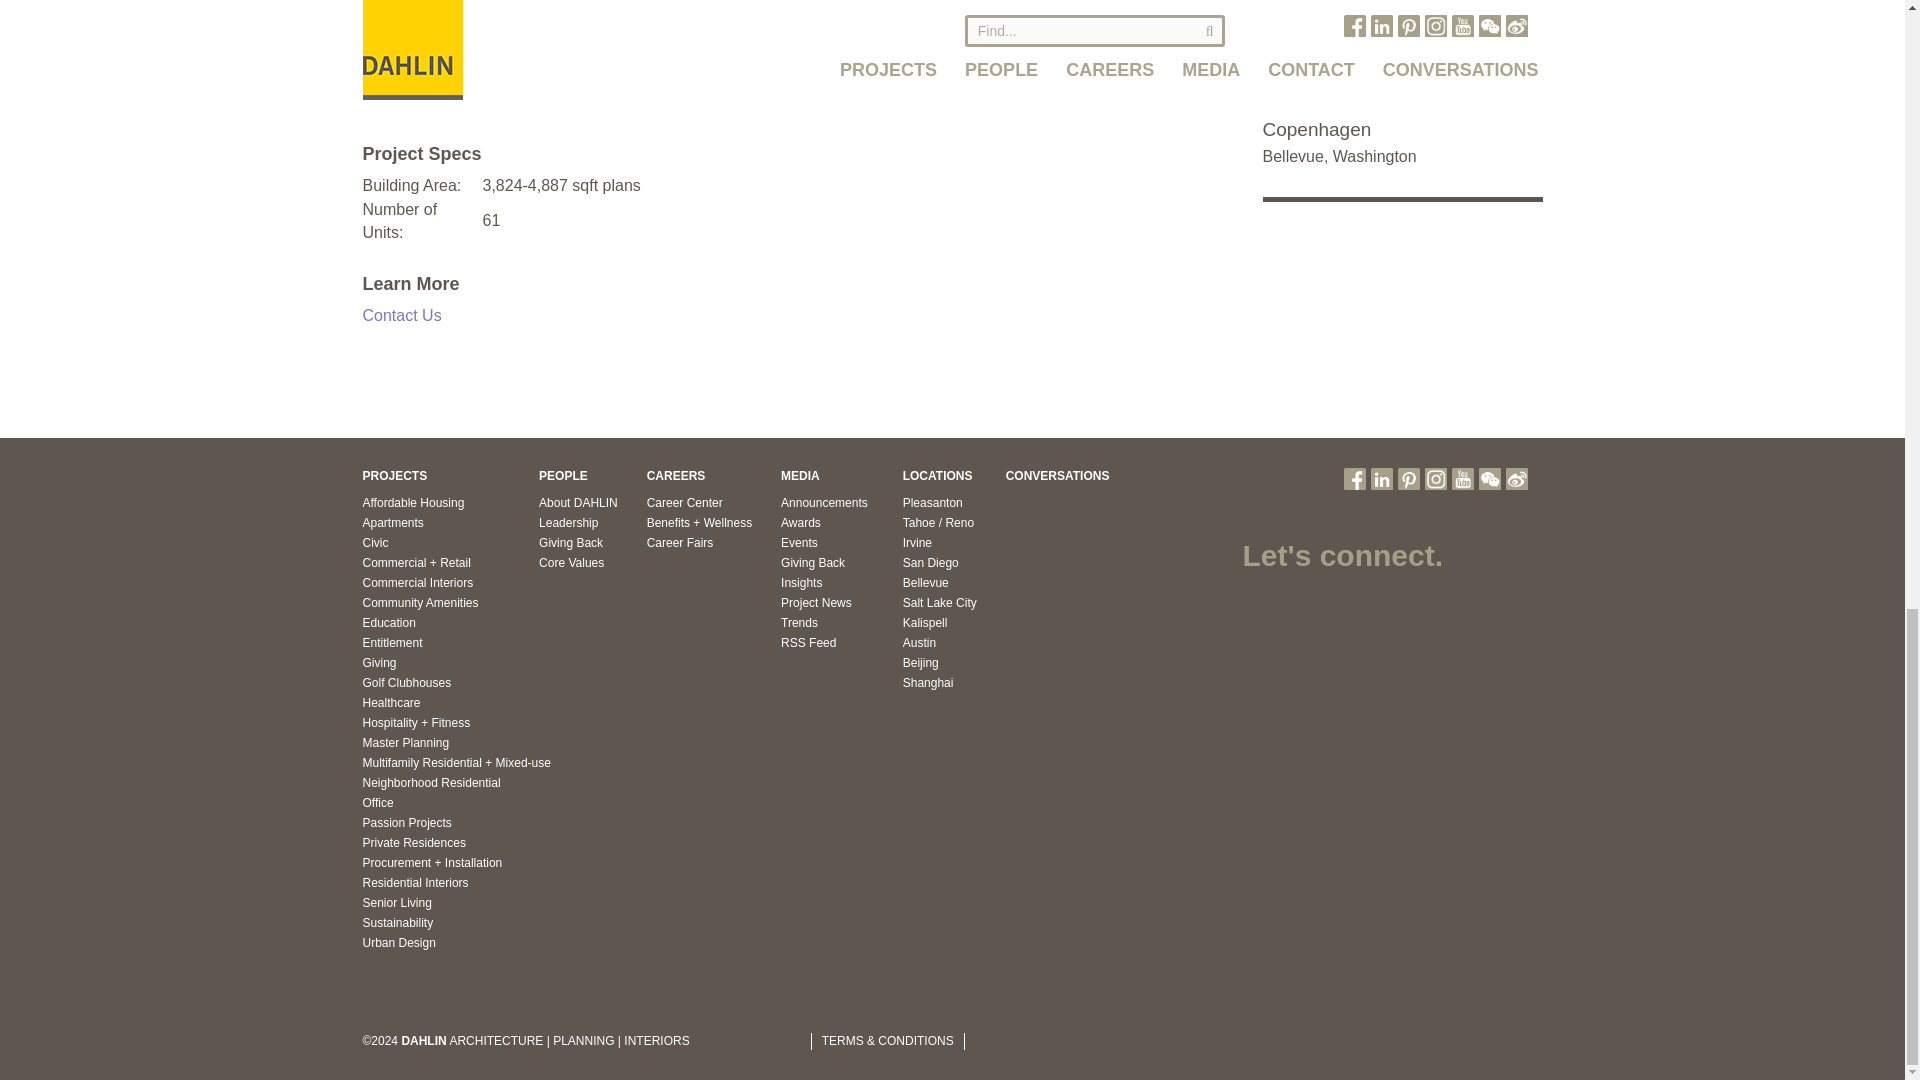 The width and height of the screenshot is (1920, 1080). What do you see at coordinates (392, 523) in the screenshot?
I see `Apartments` at bounding box center [392, 523].